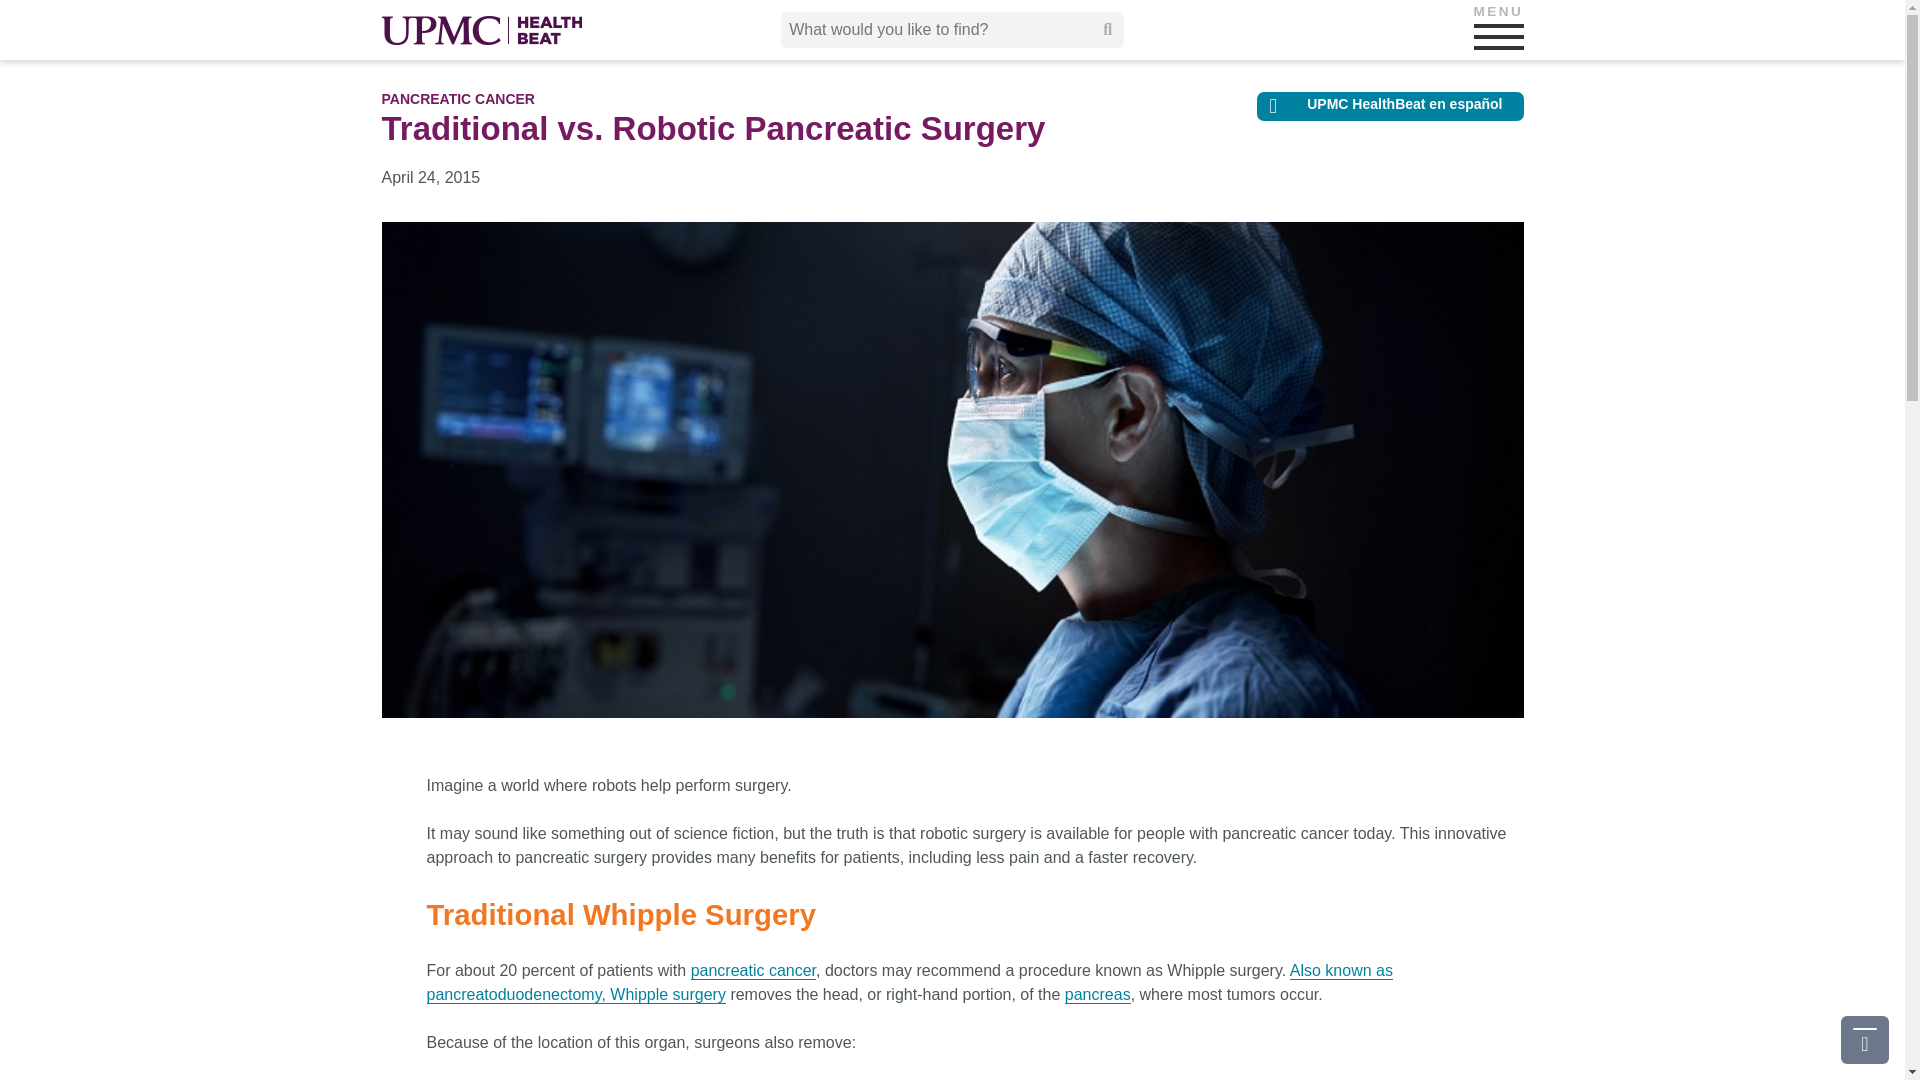 Image resolution: width=1920 pixels, height=1080 pixels. What do you see at coordinates (1499, 36) in the screenshot?
I see `  MENU` at bounding box center [1499, 36].